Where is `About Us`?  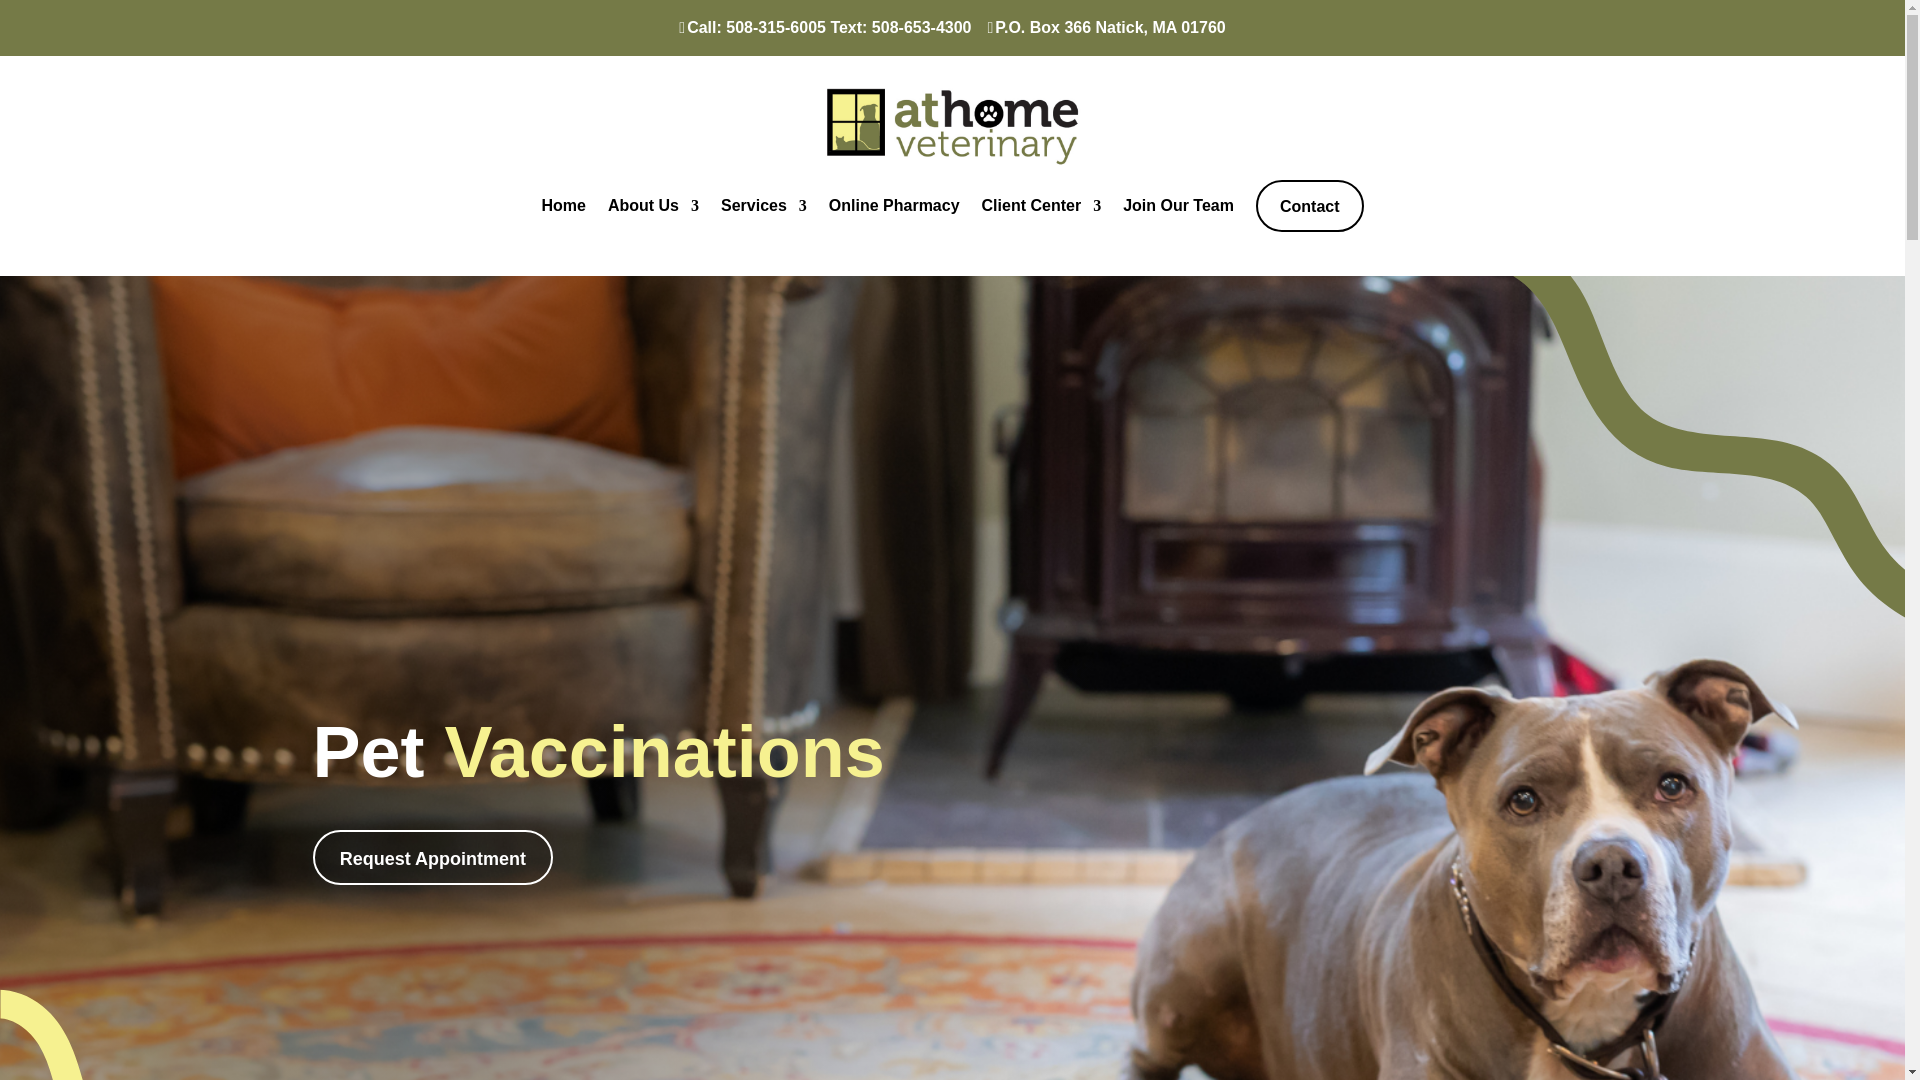 About Us is located at coordinates (653, 206).